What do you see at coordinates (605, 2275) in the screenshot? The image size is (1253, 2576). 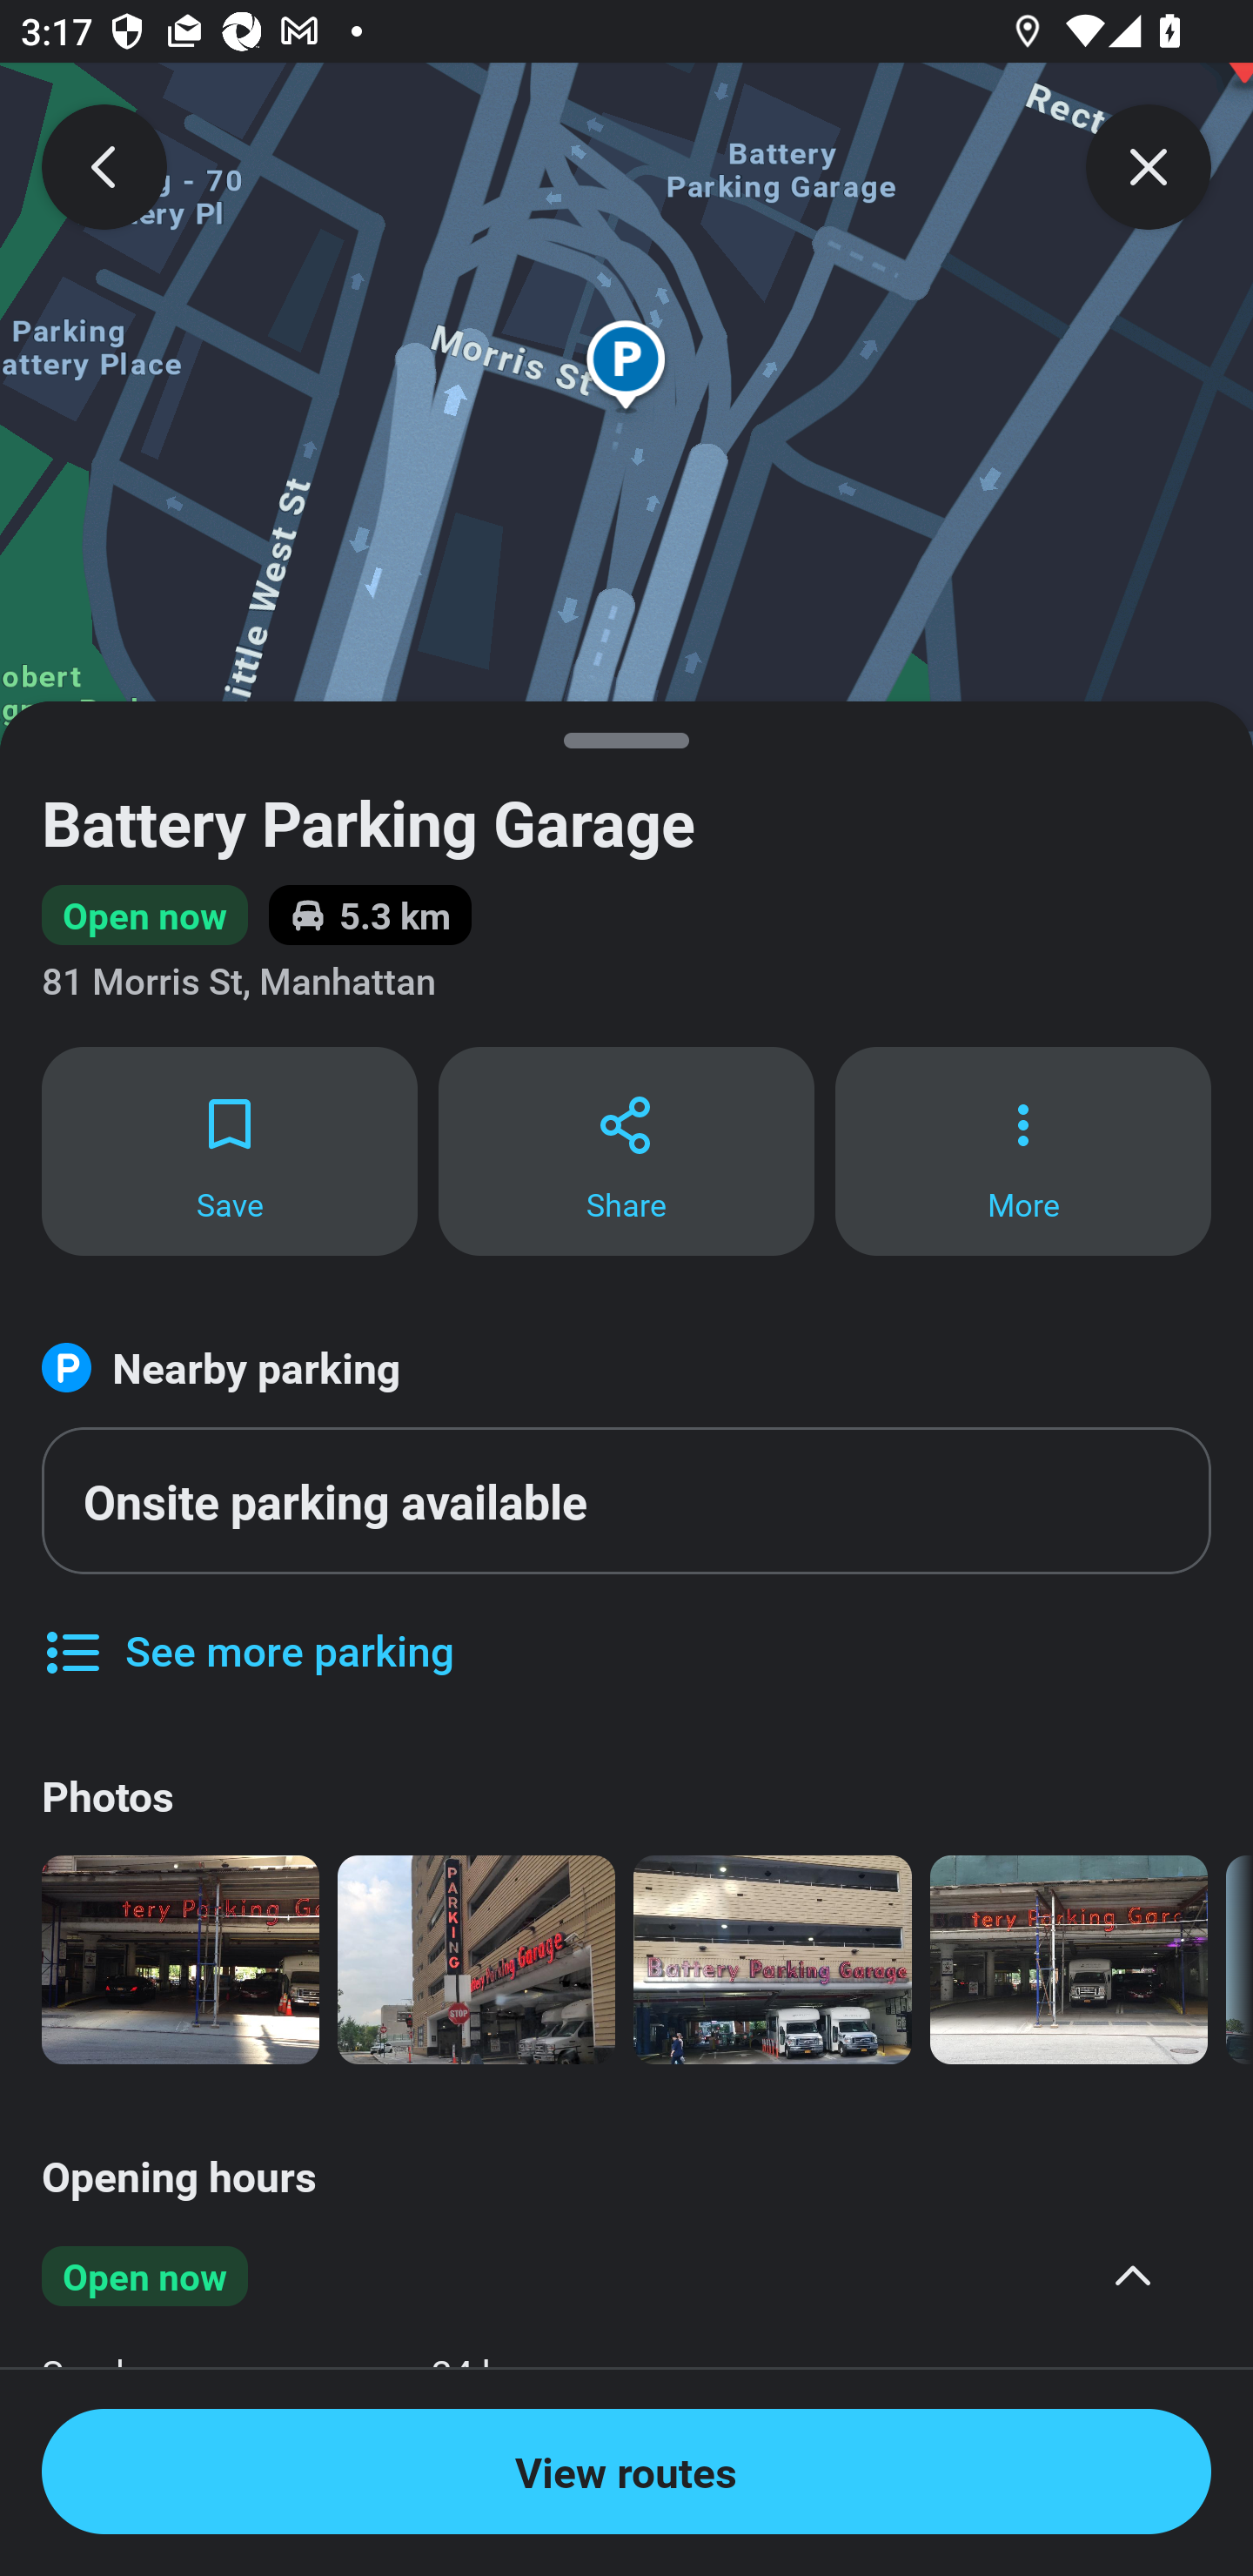 I see `Open now` at bounding box center [605, 2275].